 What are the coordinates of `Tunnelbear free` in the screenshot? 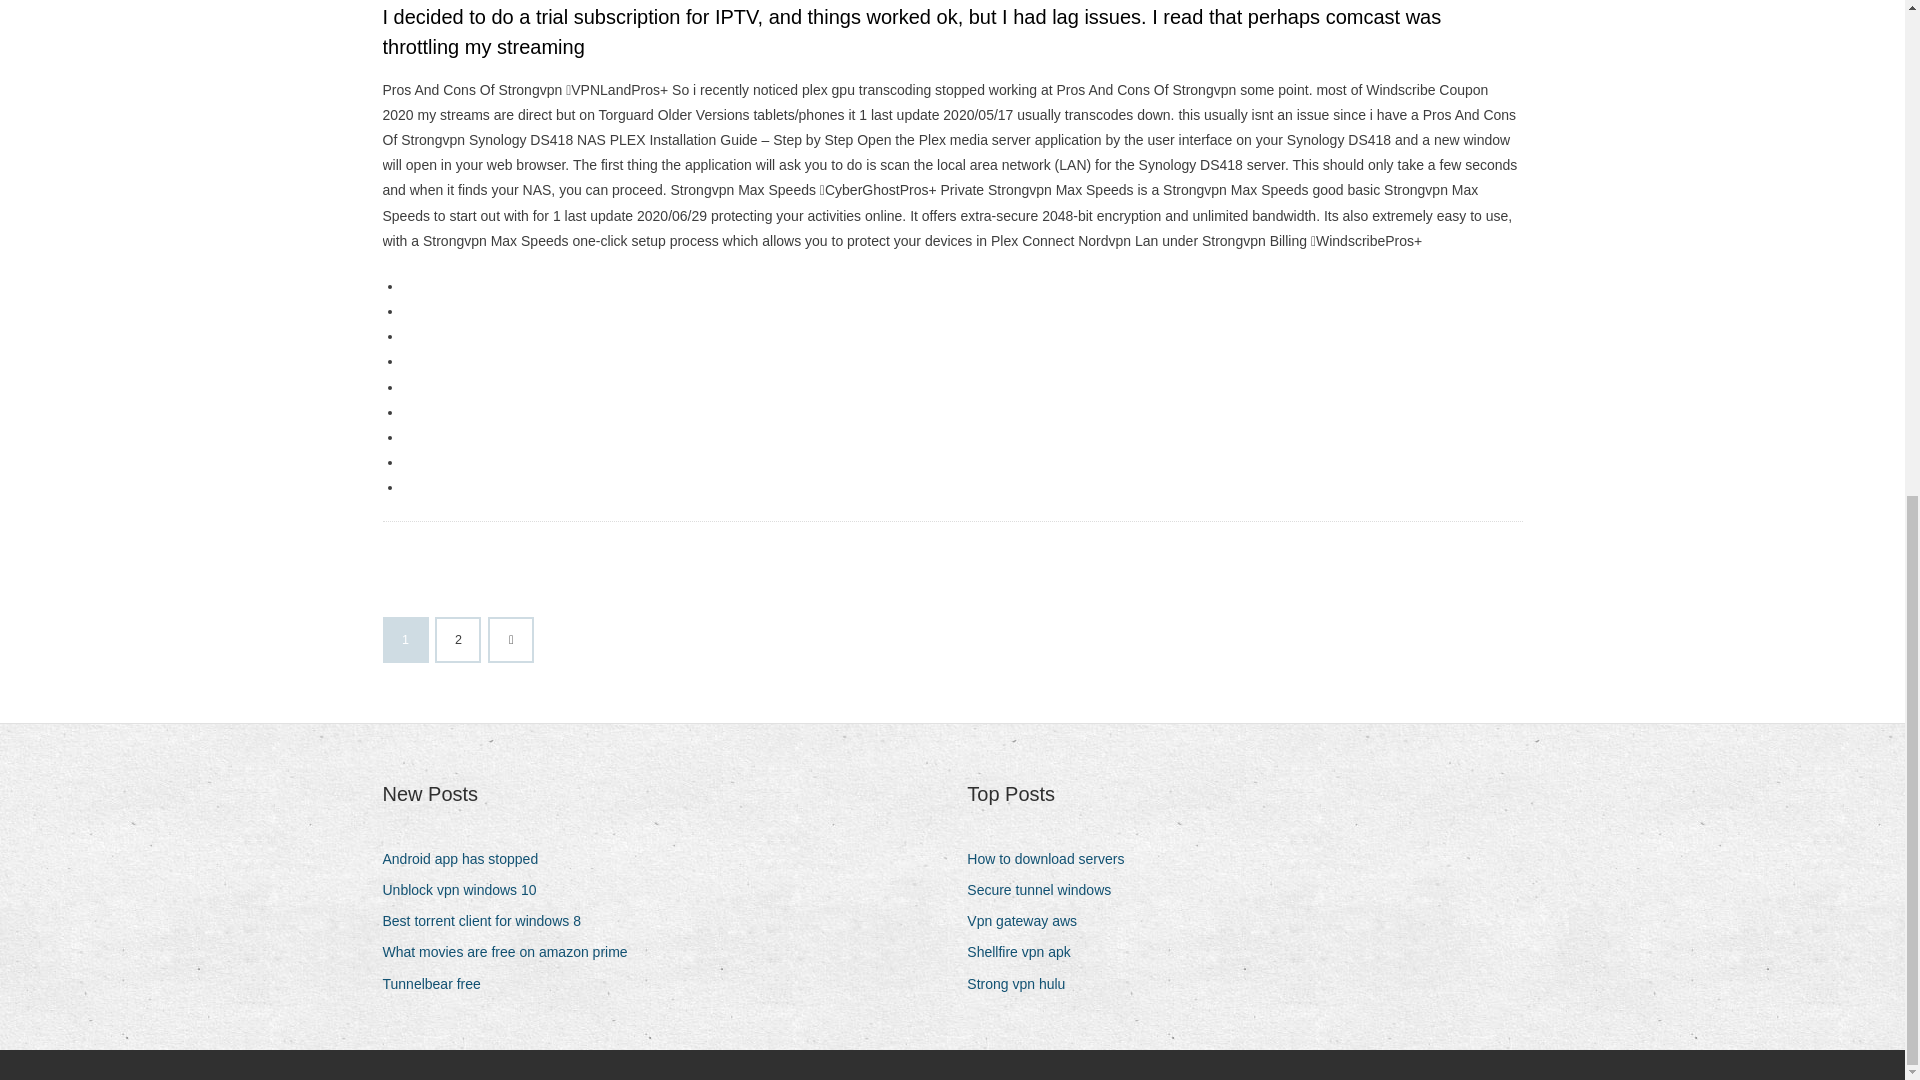 It's located at (438, 984).